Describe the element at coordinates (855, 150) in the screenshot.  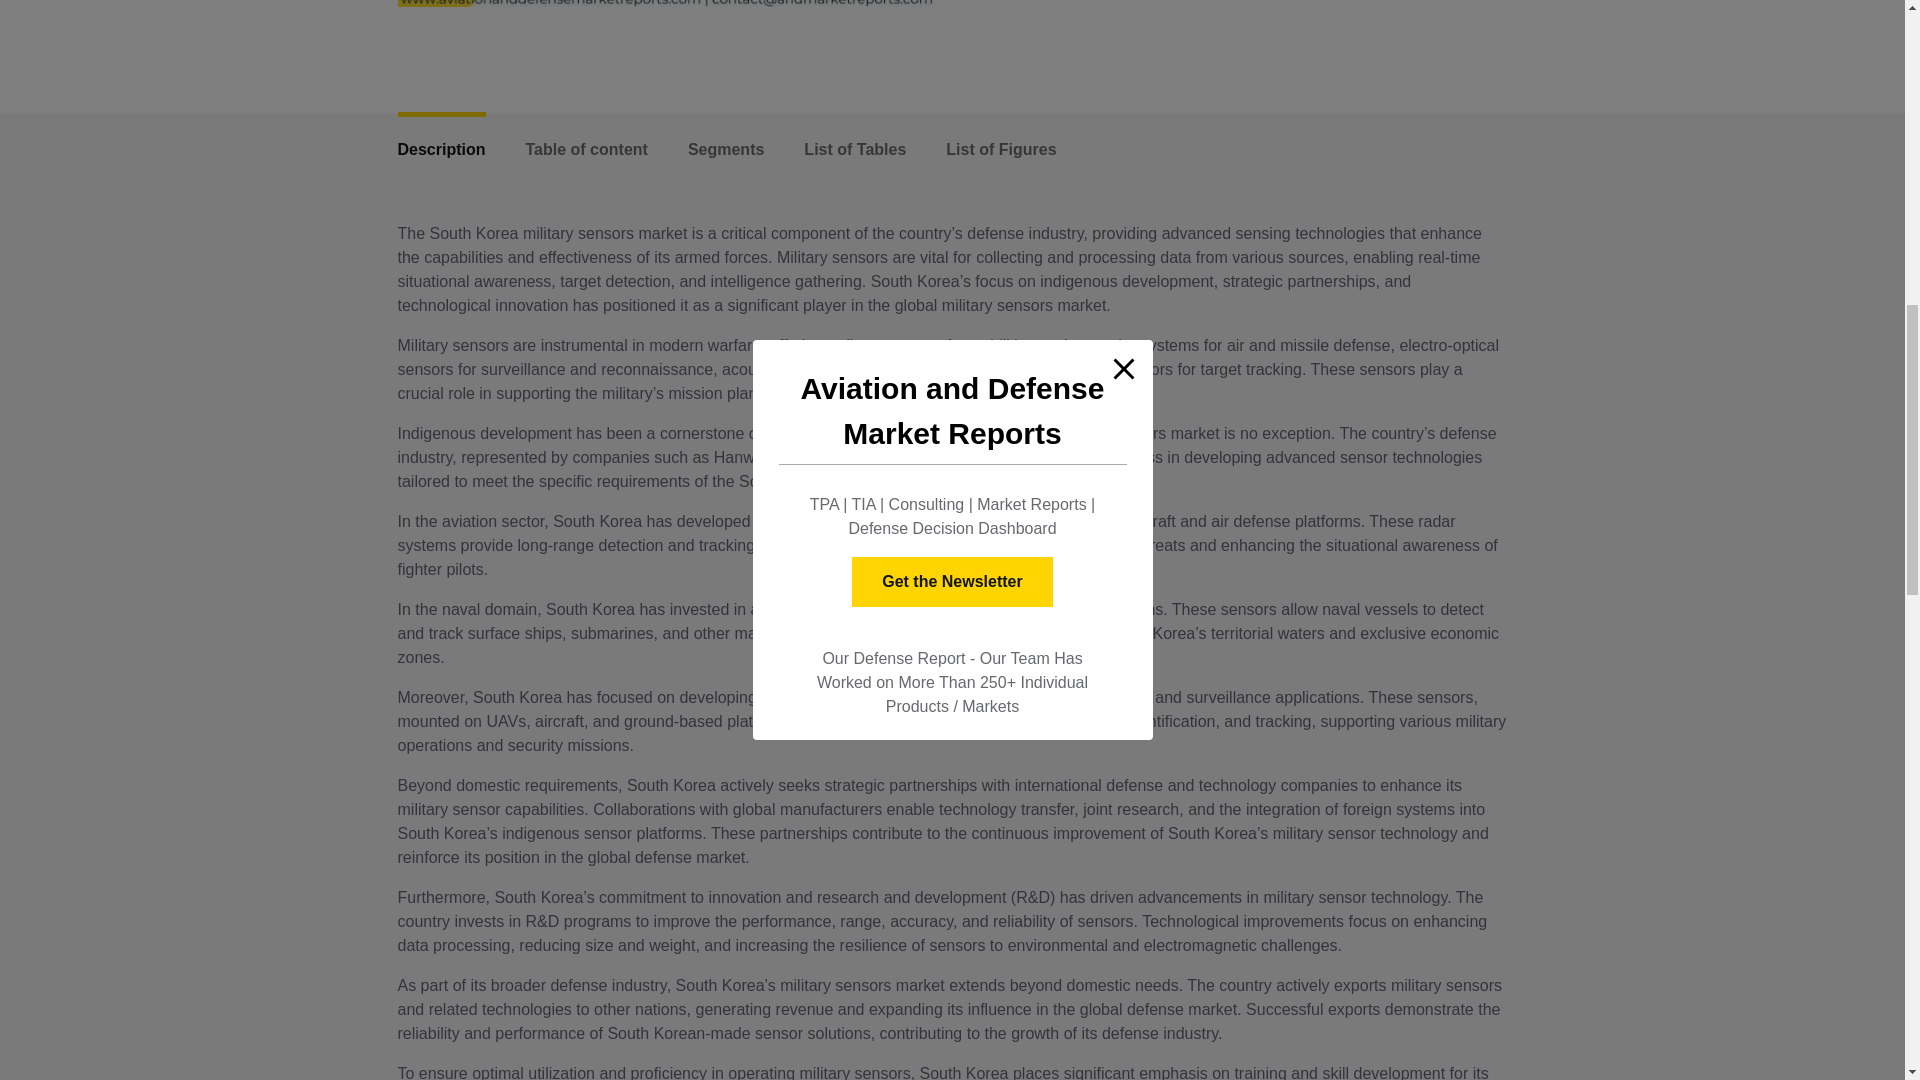
I see `List of Tables` at that location.